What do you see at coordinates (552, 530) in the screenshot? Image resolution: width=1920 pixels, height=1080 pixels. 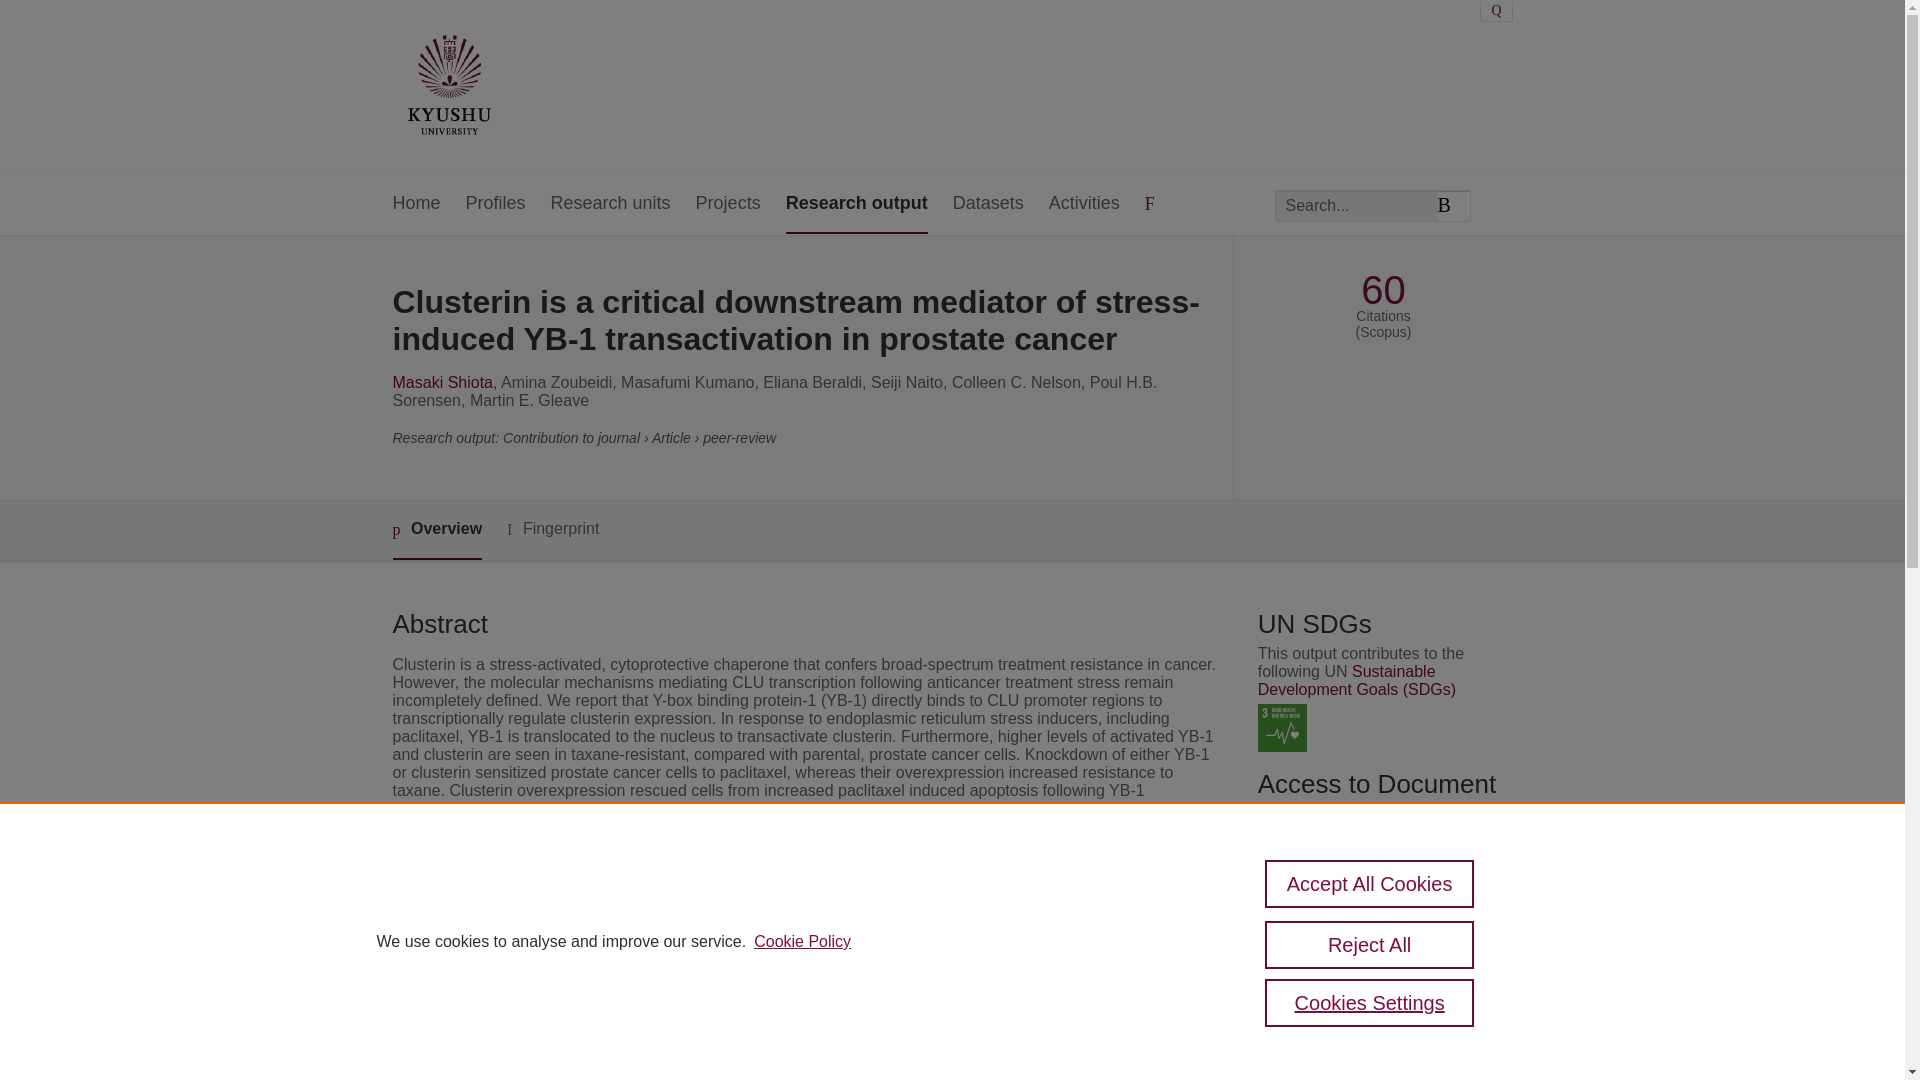 I see `Fingerprint` at bounding box center [552, 530].